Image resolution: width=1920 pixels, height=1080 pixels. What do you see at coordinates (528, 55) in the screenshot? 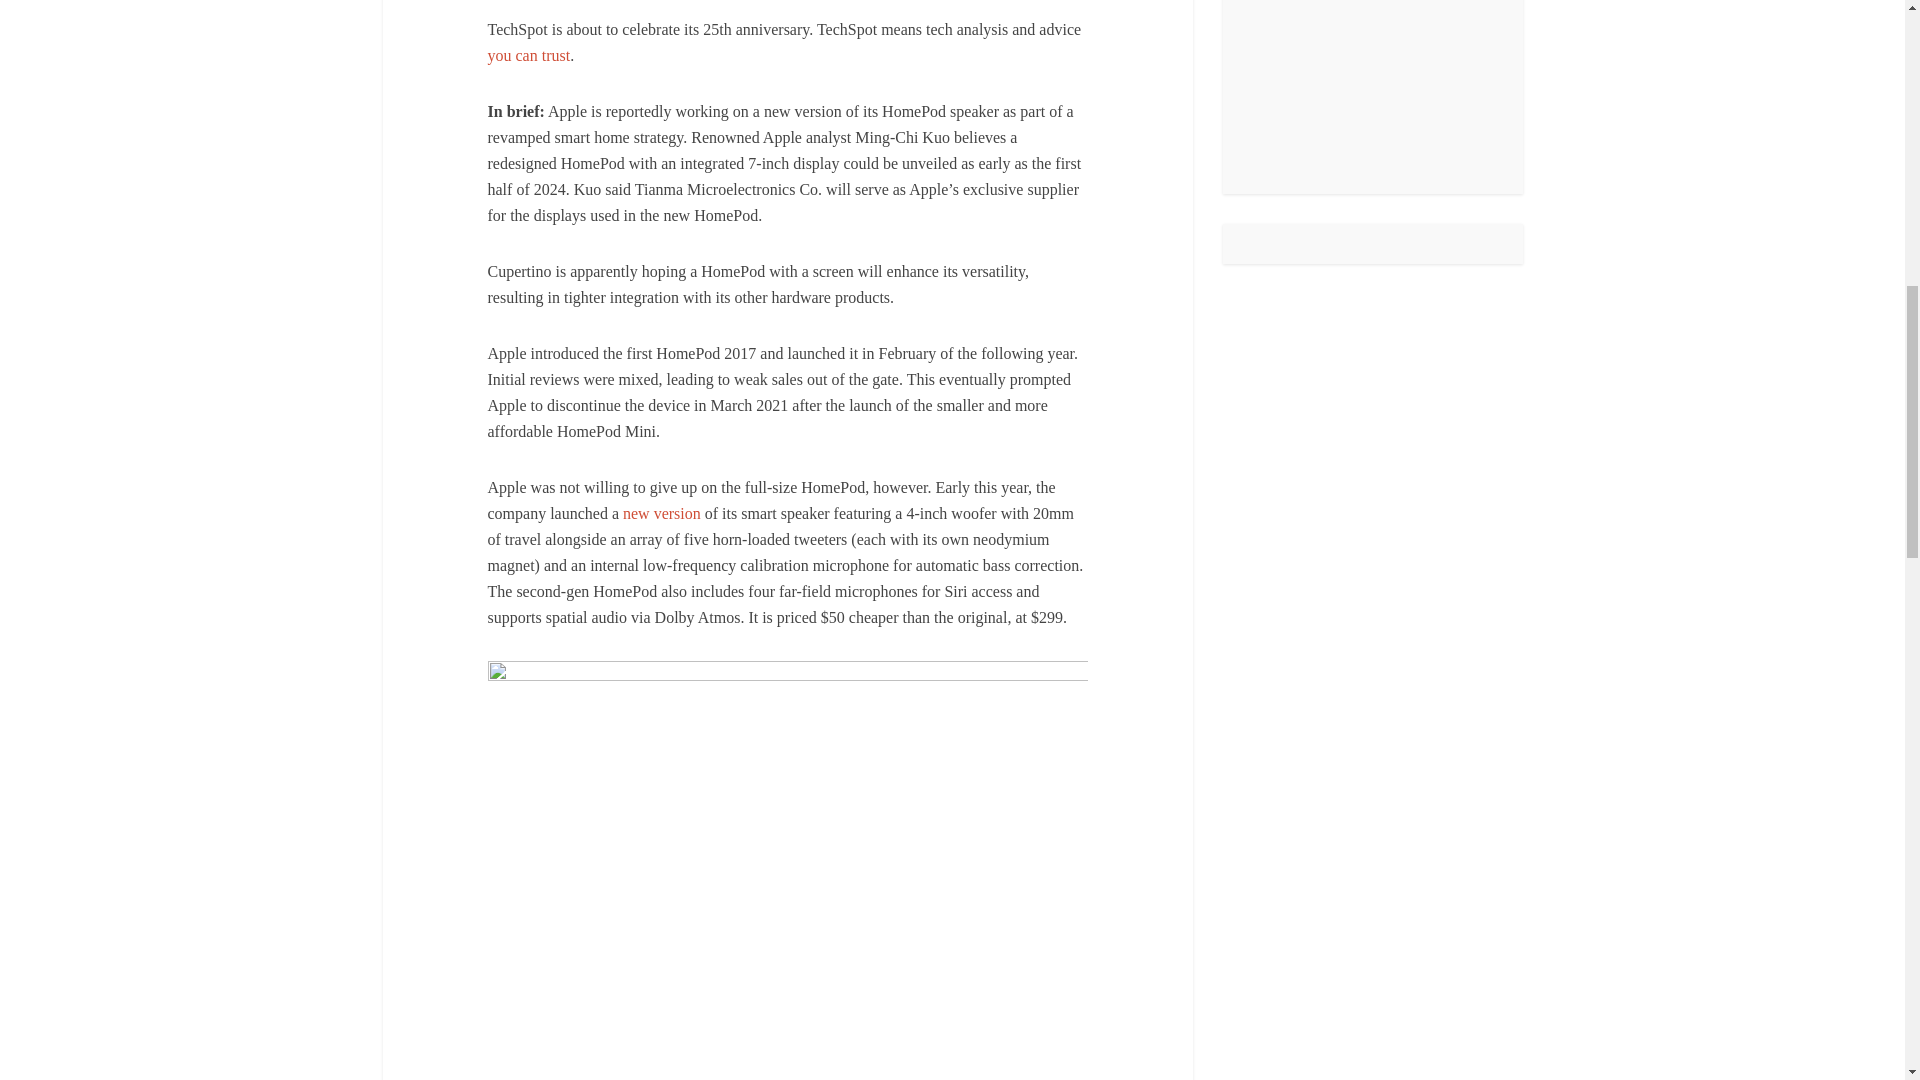
I see `you can trust` at bounding box center [528, 55].